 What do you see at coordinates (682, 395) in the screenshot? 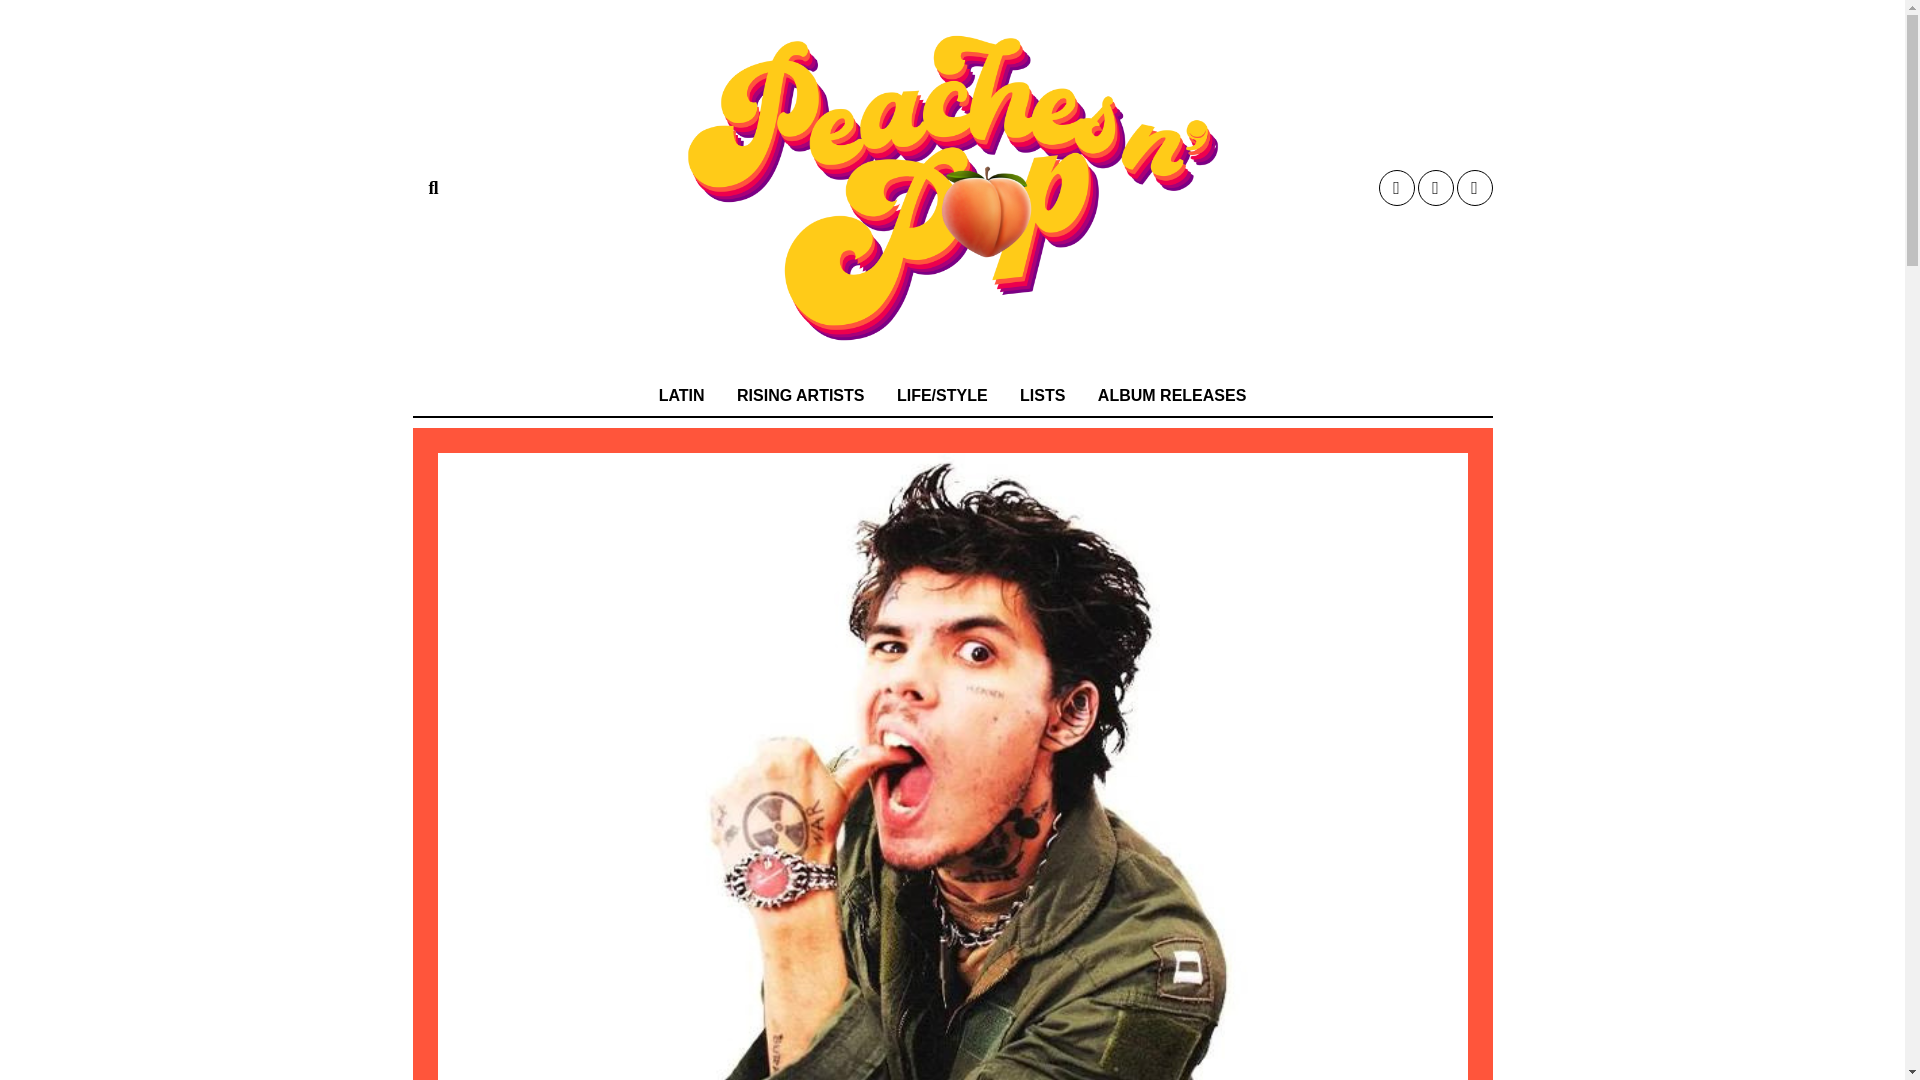
I see `LATIN` at bounding box center [682, 395].